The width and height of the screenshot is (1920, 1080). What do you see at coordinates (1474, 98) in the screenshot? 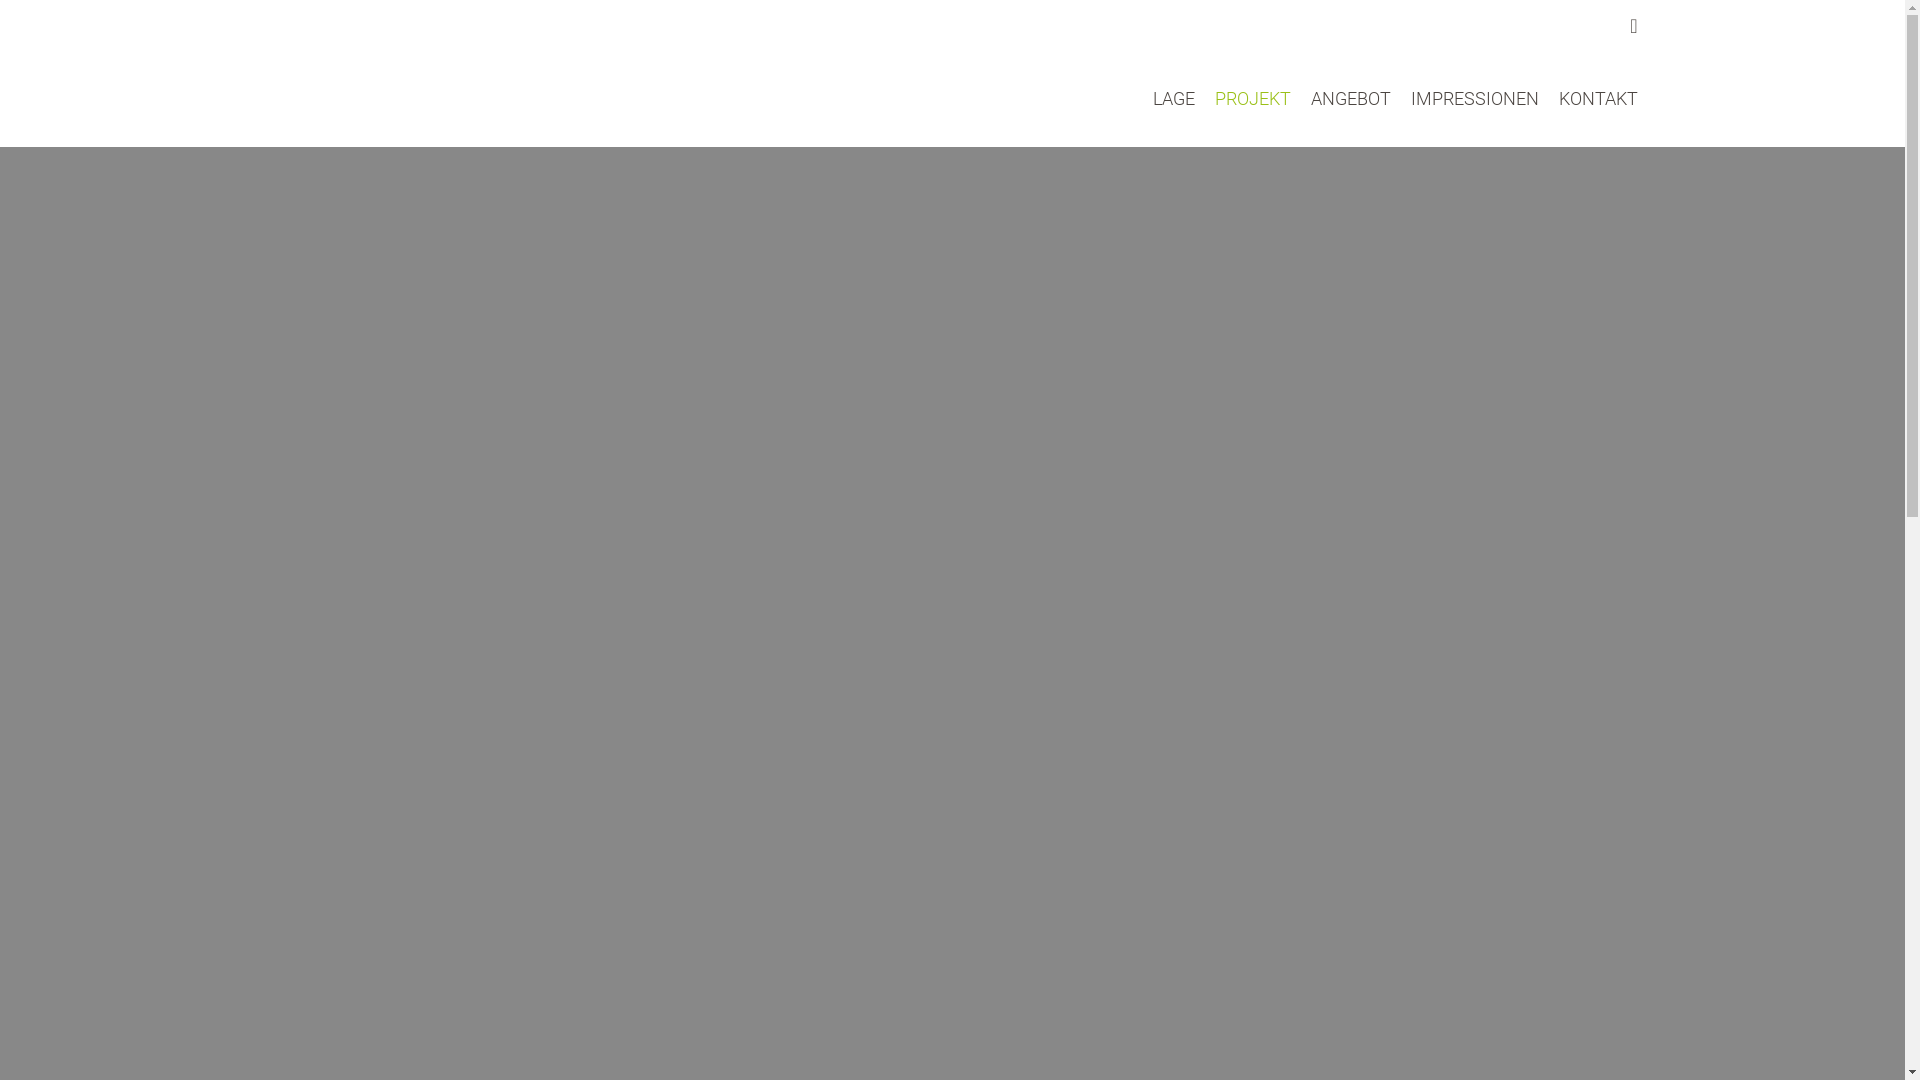
I see `IMPRESSIONEN` at bounding box center [1474, 98].